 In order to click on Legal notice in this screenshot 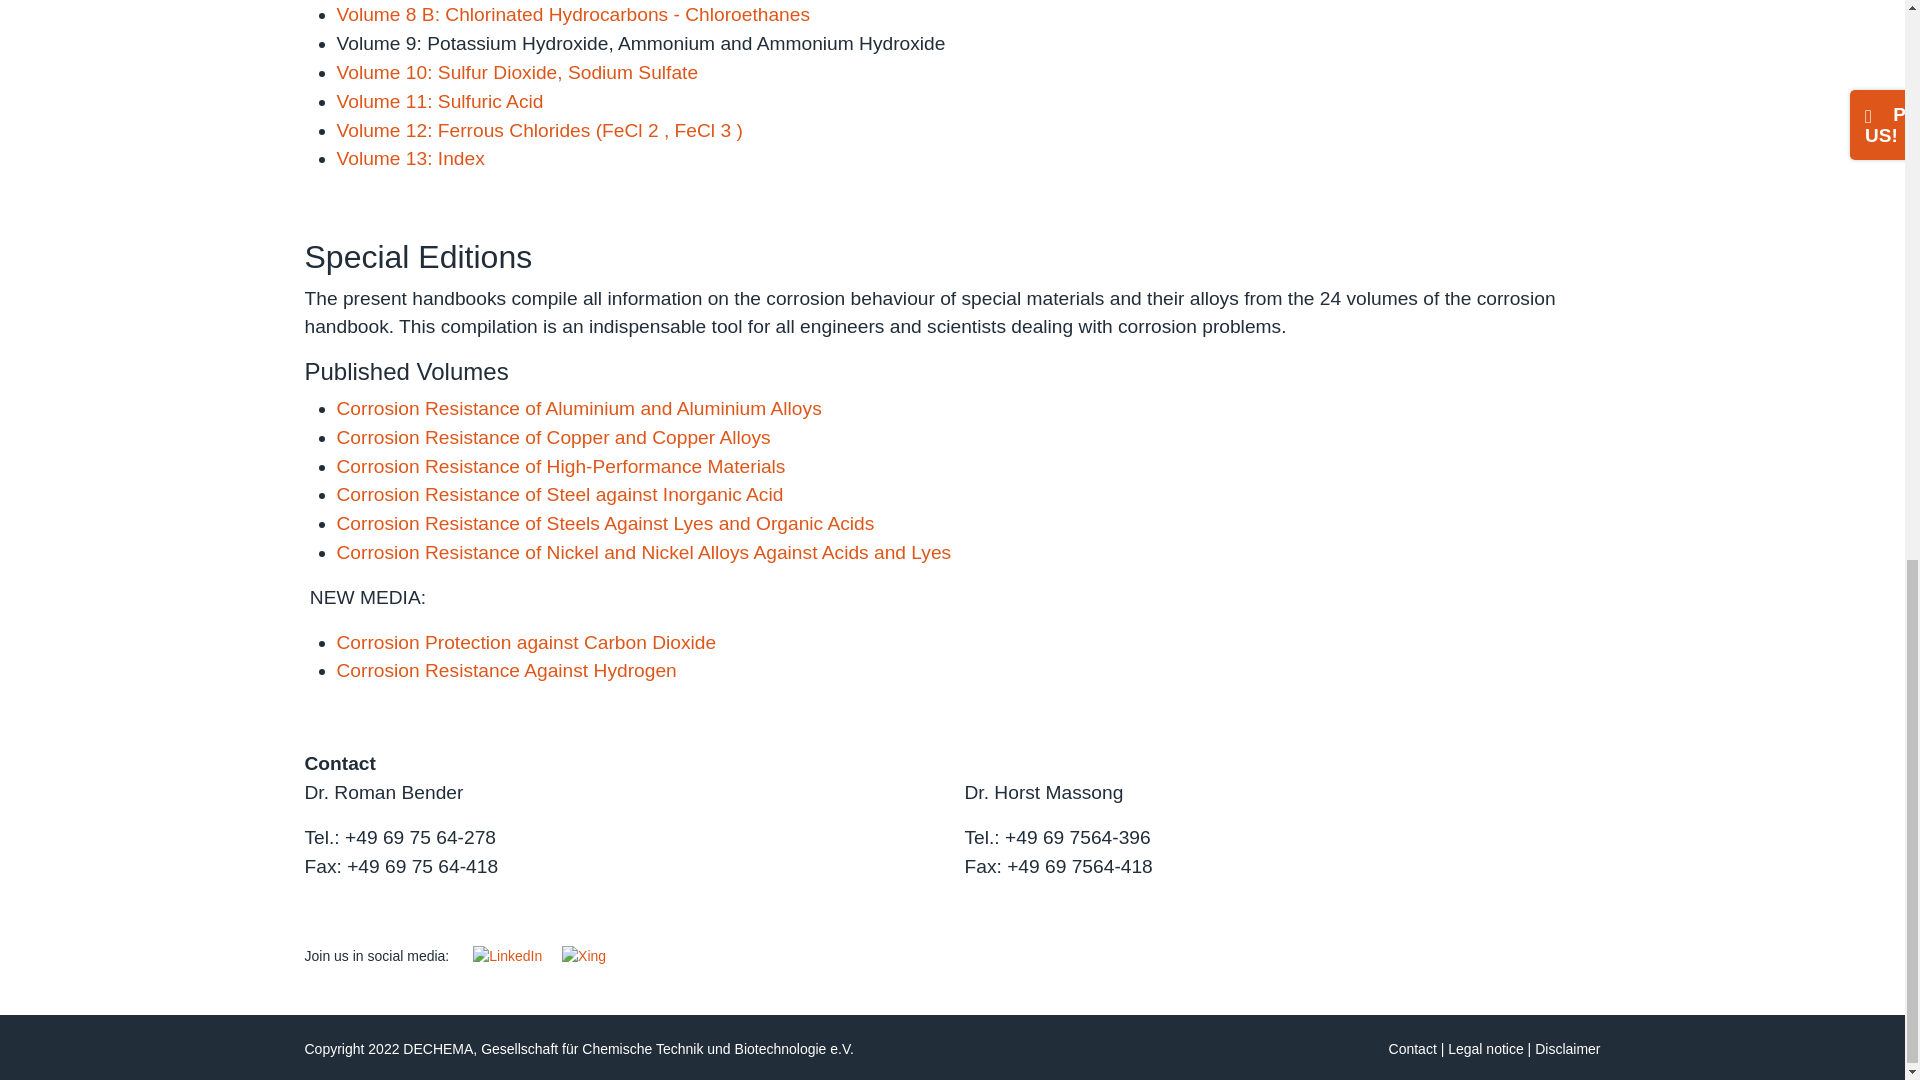, I will do `click(1486, 1049)`.